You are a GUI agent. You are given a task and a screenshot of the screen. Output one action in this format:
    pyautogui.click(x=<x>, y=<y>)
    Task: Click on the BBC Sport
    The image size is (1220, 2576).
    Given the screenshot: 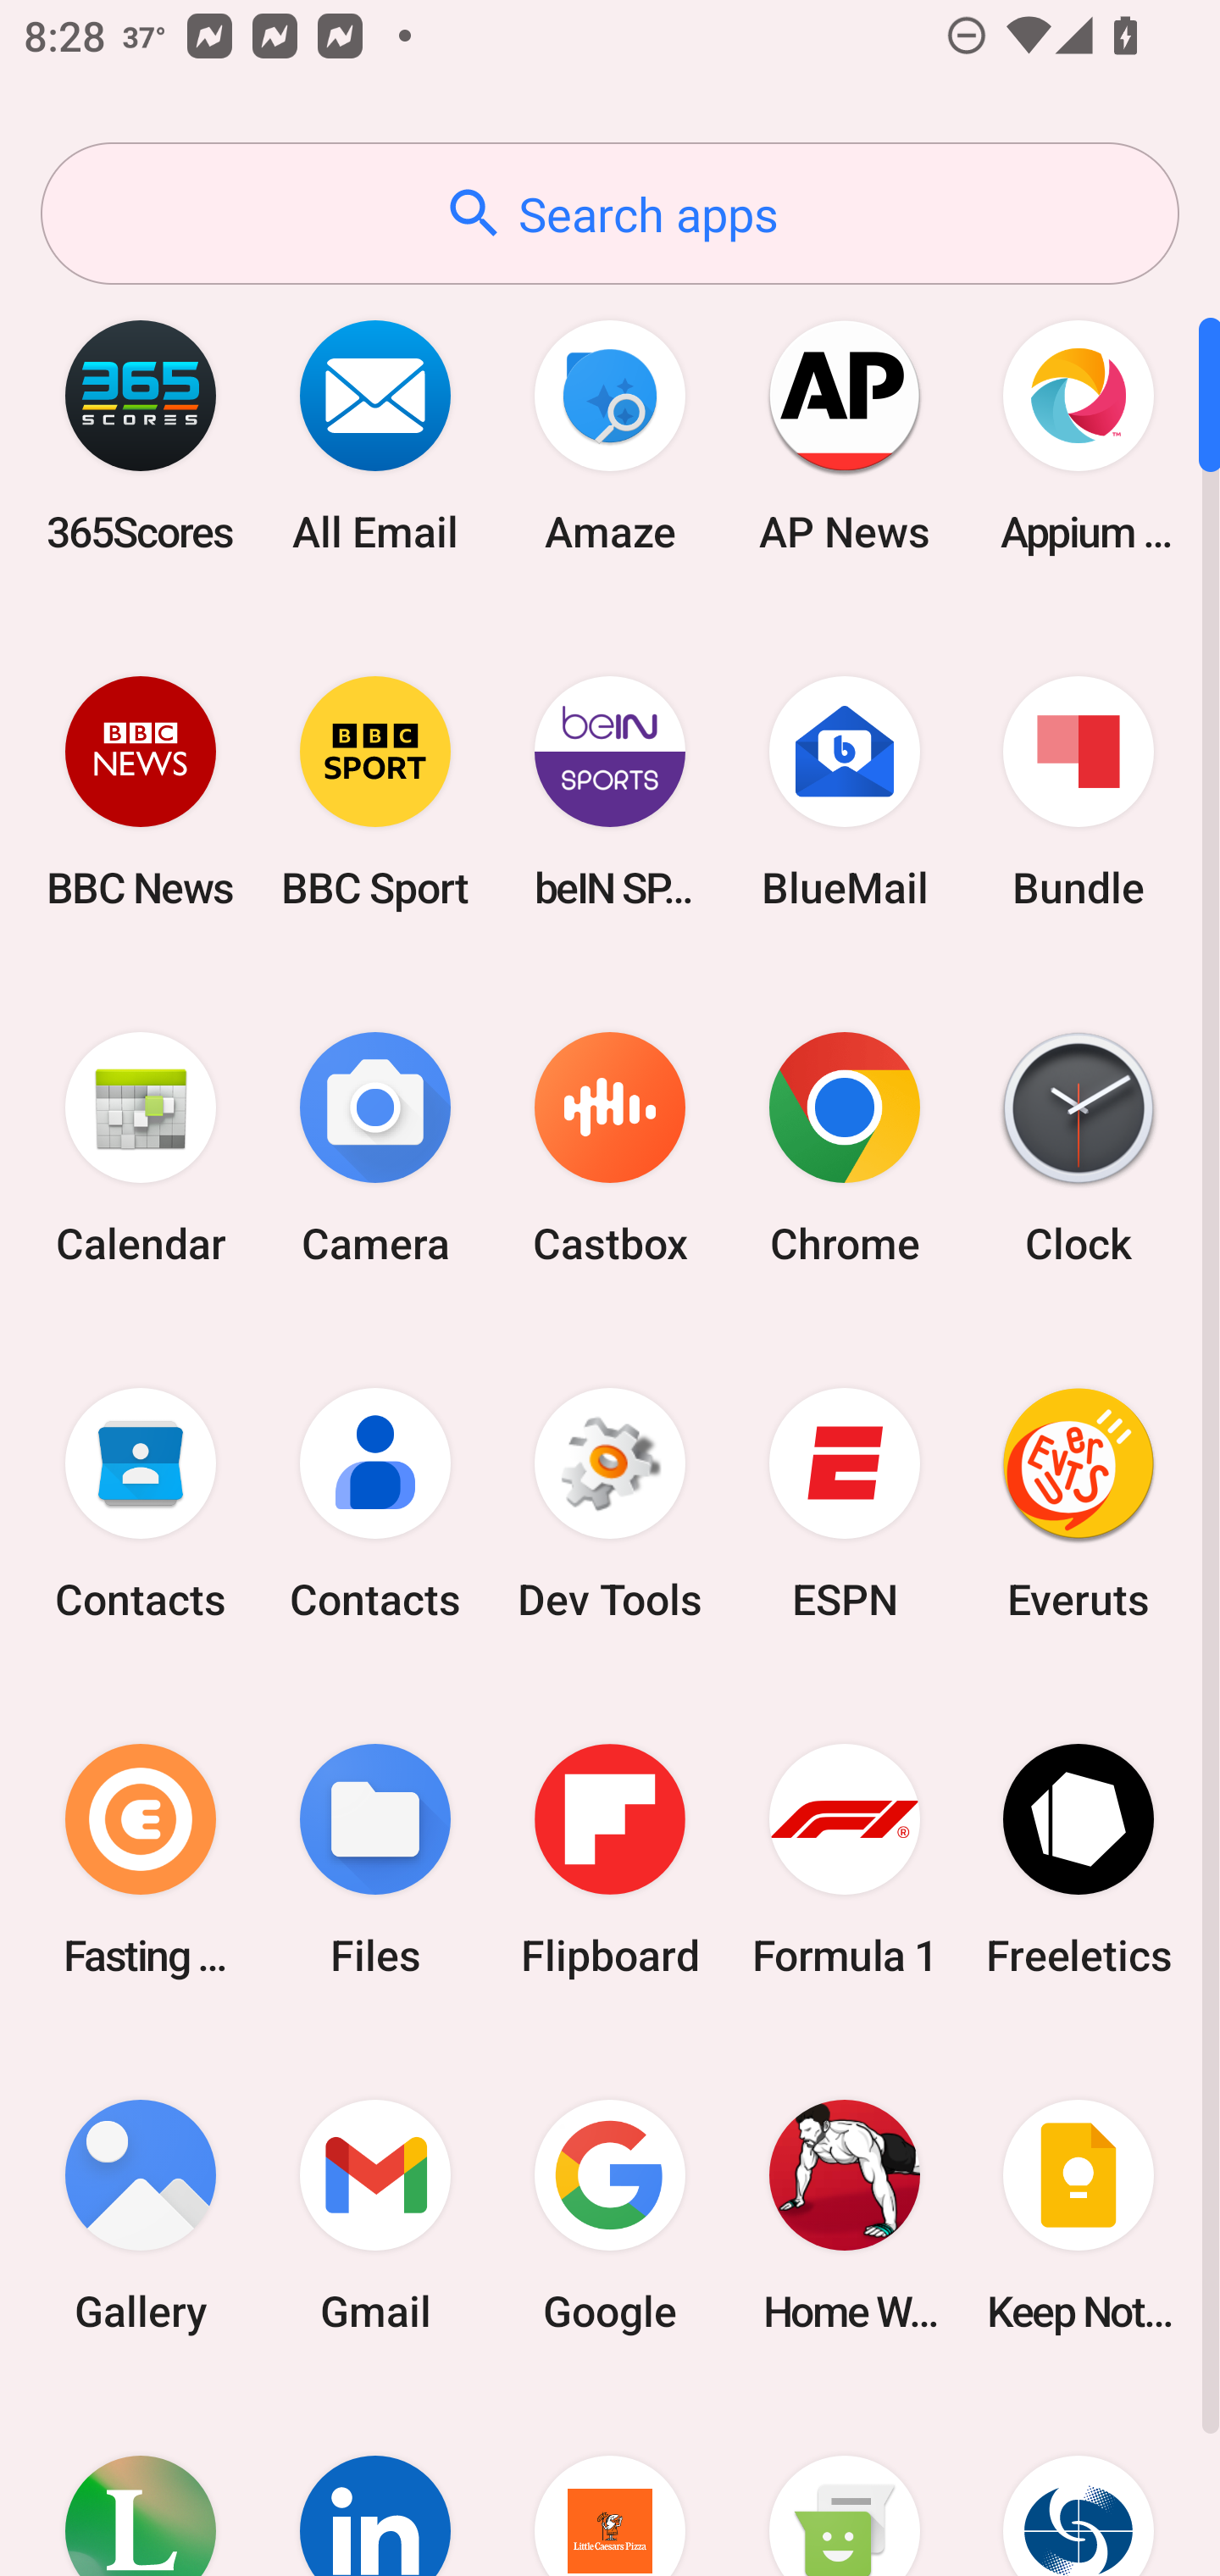 What is the action you would take?
    pyautogui.click(x=375, y=791)
    